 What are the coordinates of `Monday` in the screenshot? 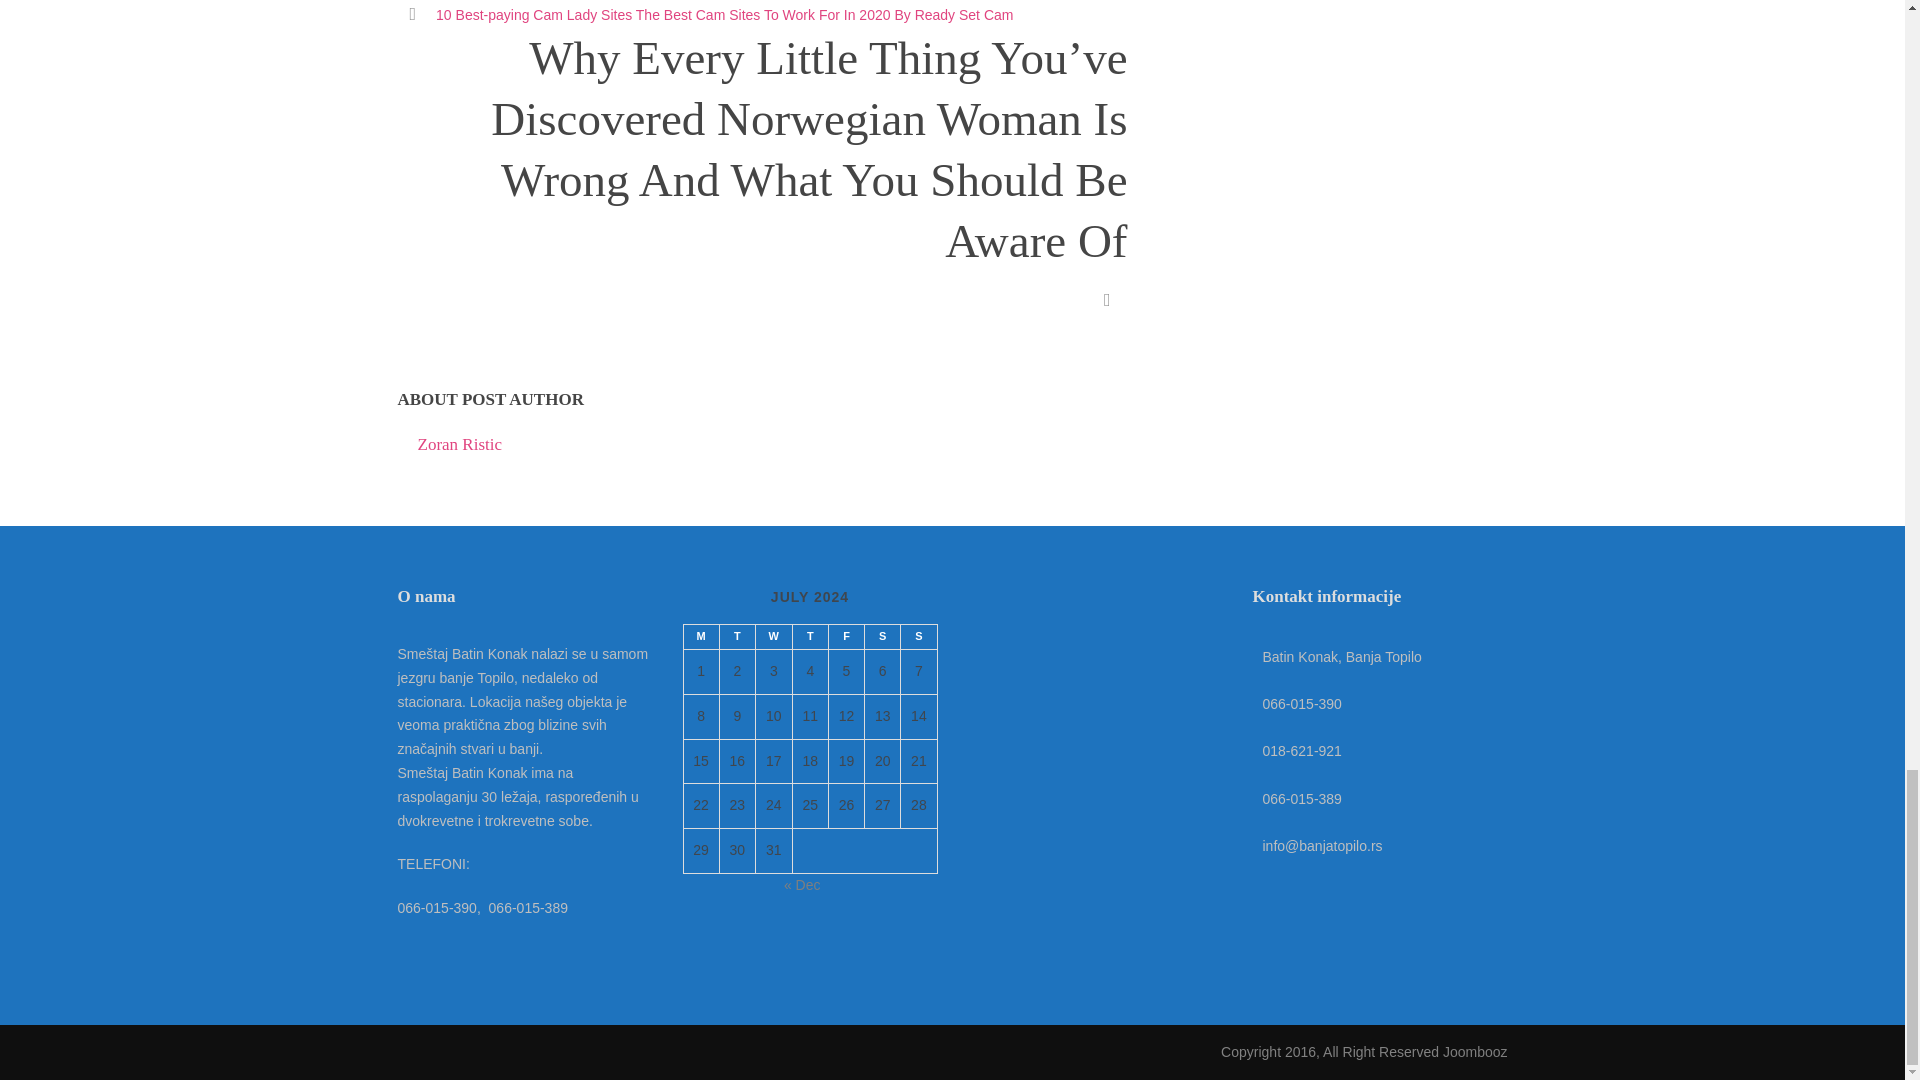 It's located at (700, 636).